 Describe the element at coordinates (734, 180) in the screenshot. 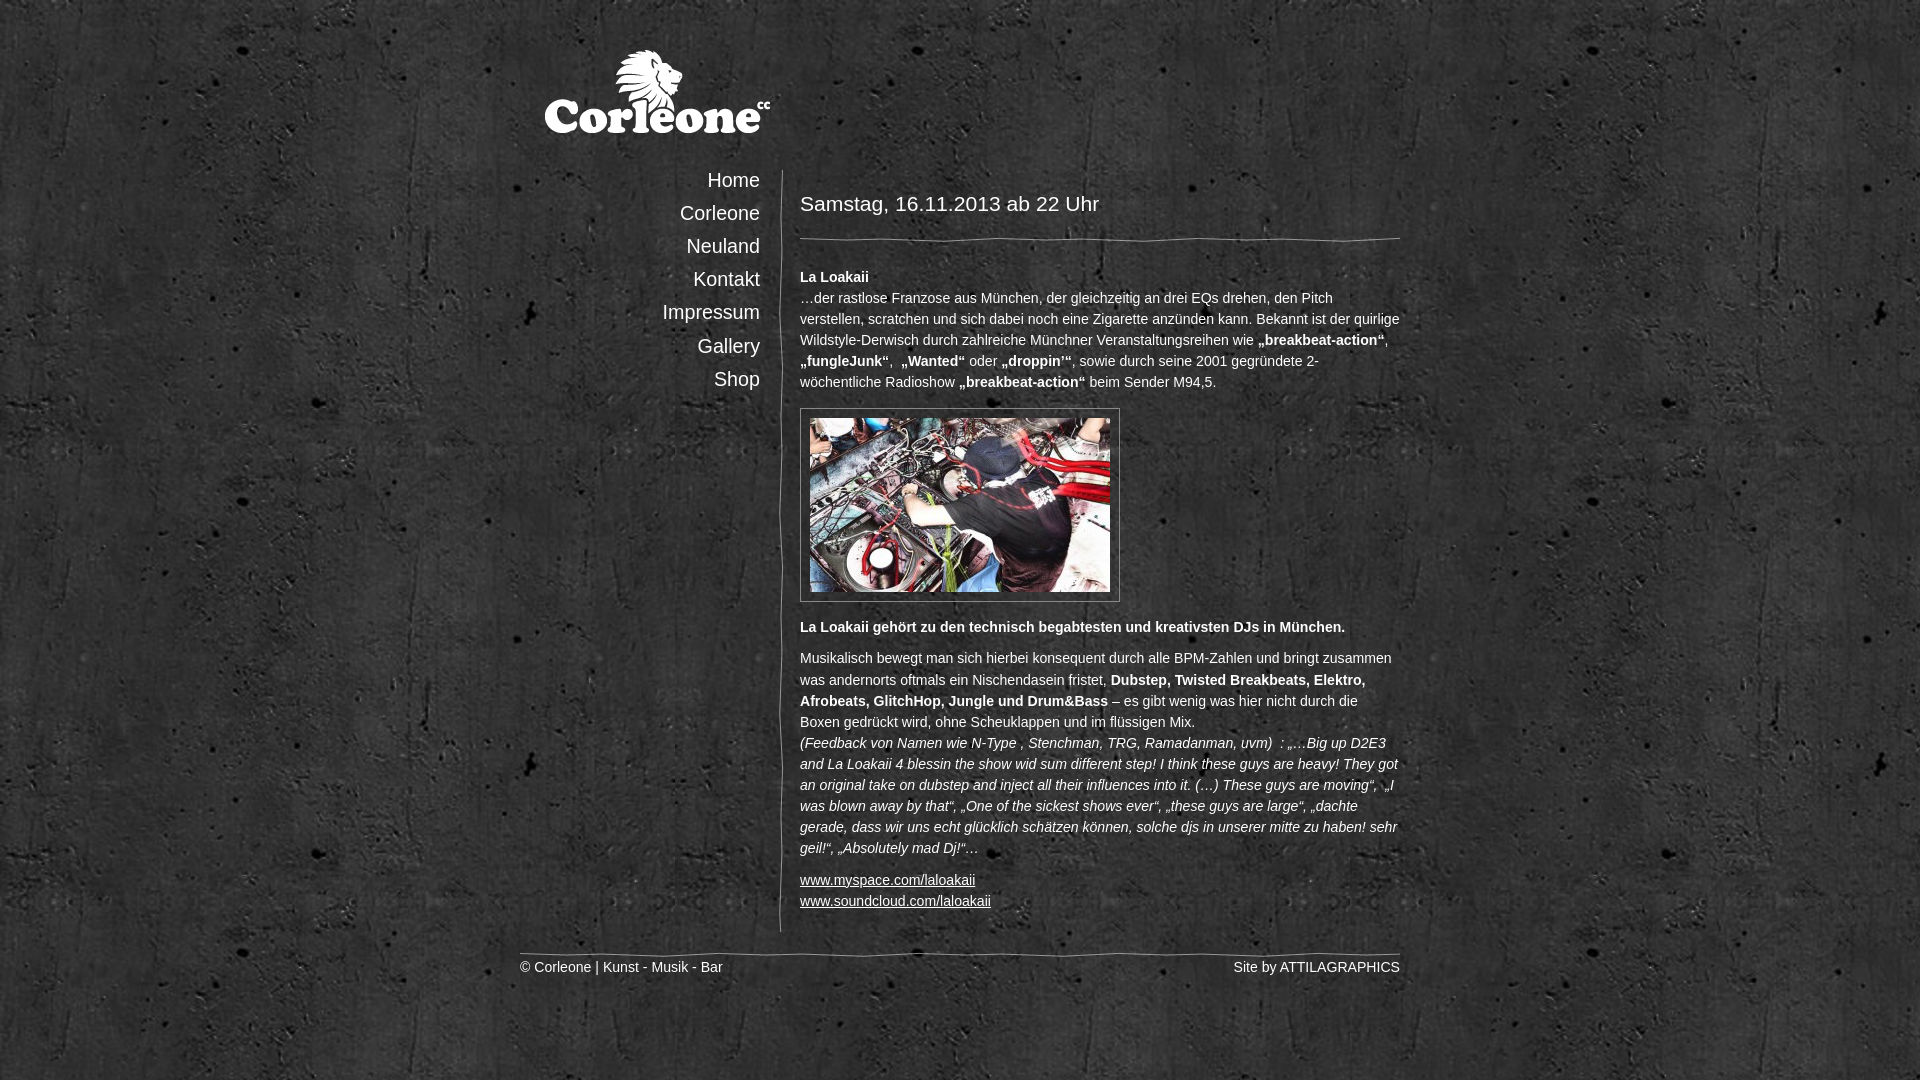

I see `Home` at that location.